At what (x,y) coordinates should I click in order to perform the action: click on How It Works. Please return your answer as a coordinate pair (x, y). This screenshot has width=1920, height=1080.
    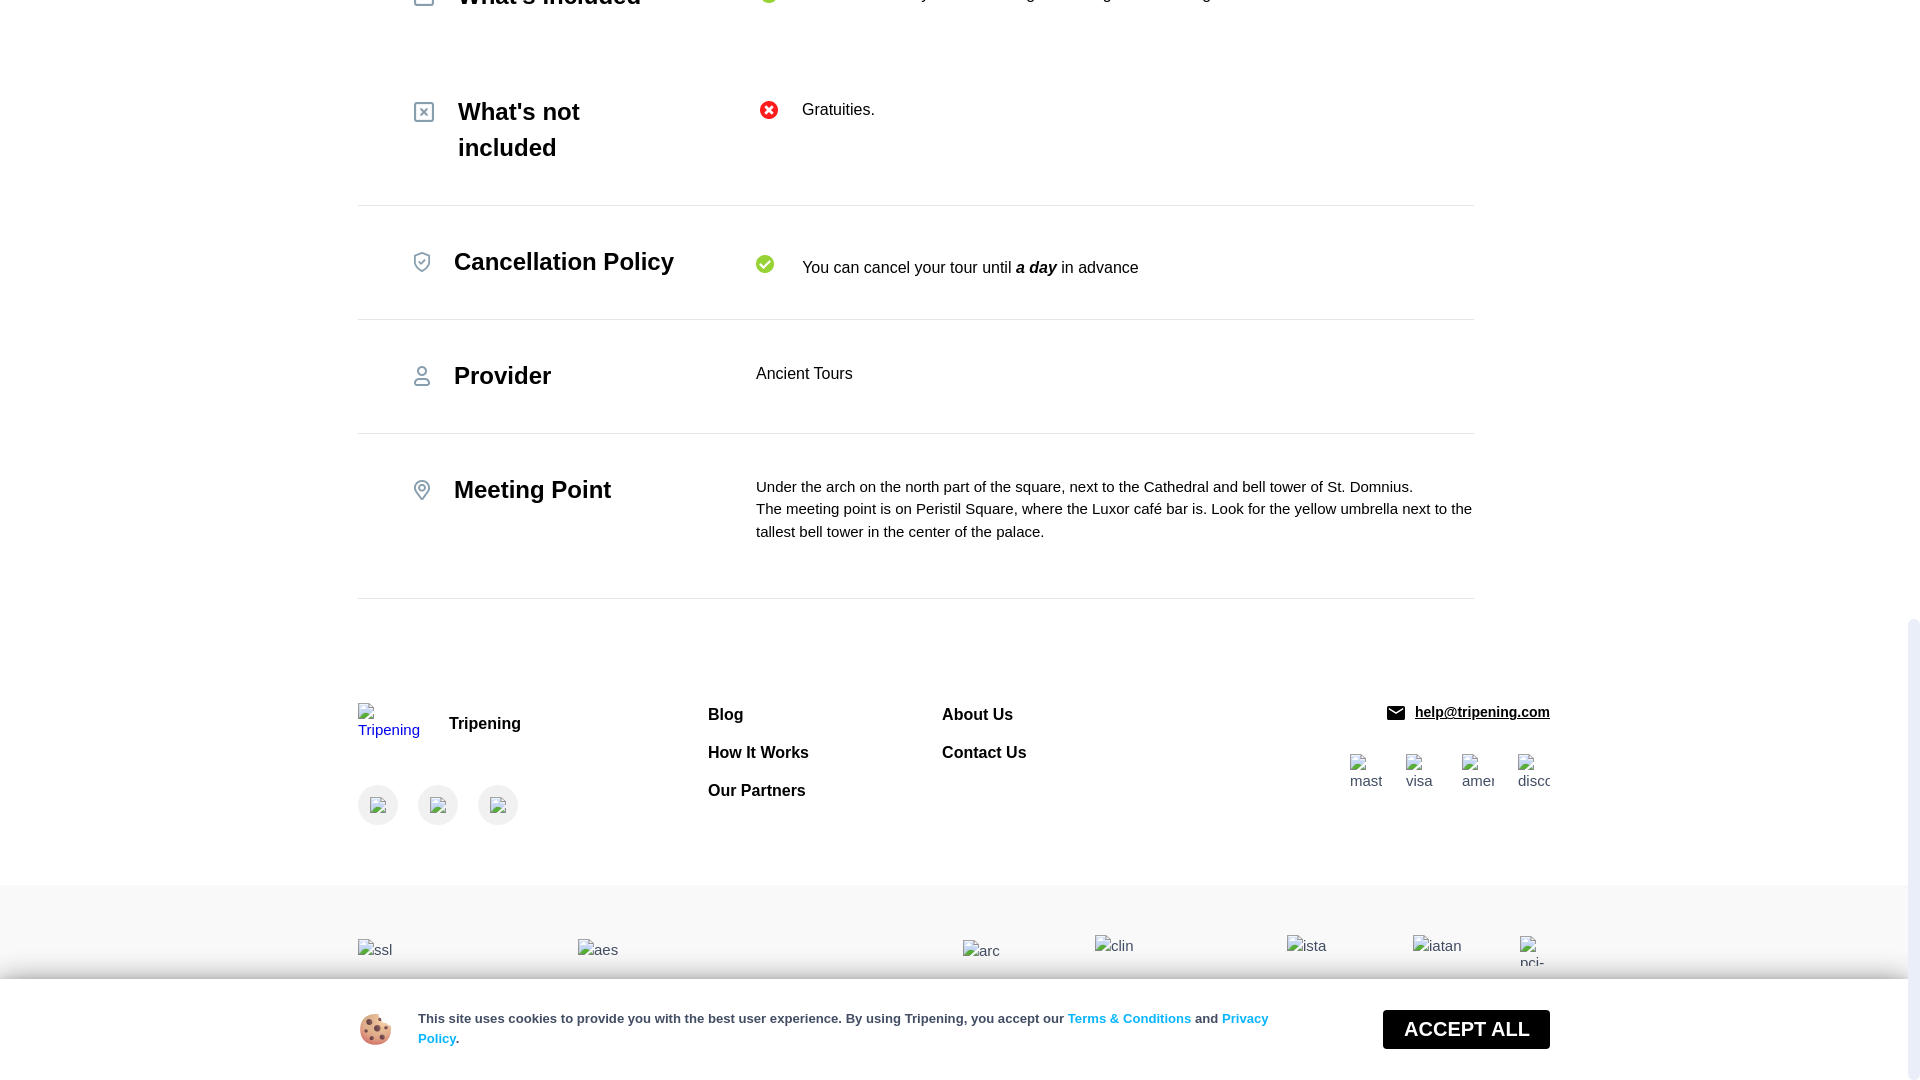
    Looking at the image, I should click on (758, 752).